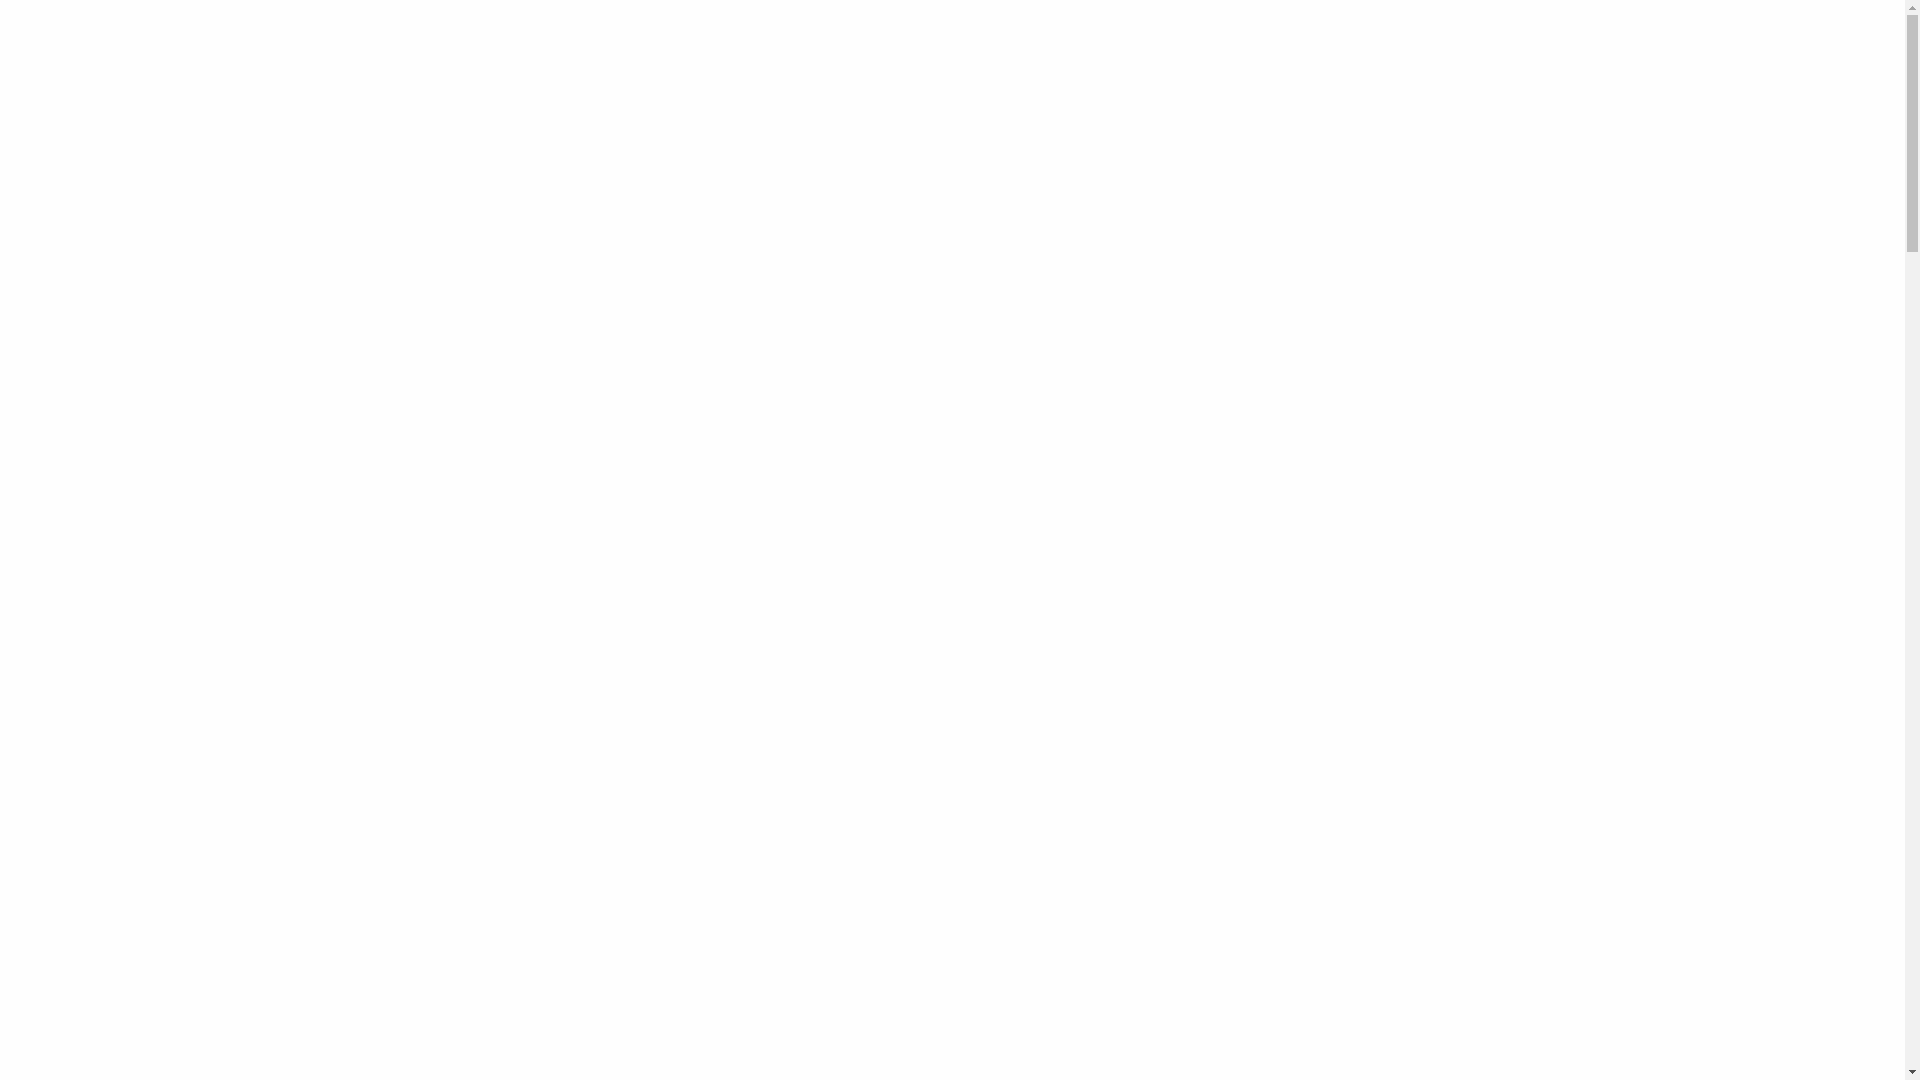 This screenshot has width=1920, height=1080. What do you see at coordinates (779, 88) in the screenshot?
I see `INFO` at bounding box center [779, 88].